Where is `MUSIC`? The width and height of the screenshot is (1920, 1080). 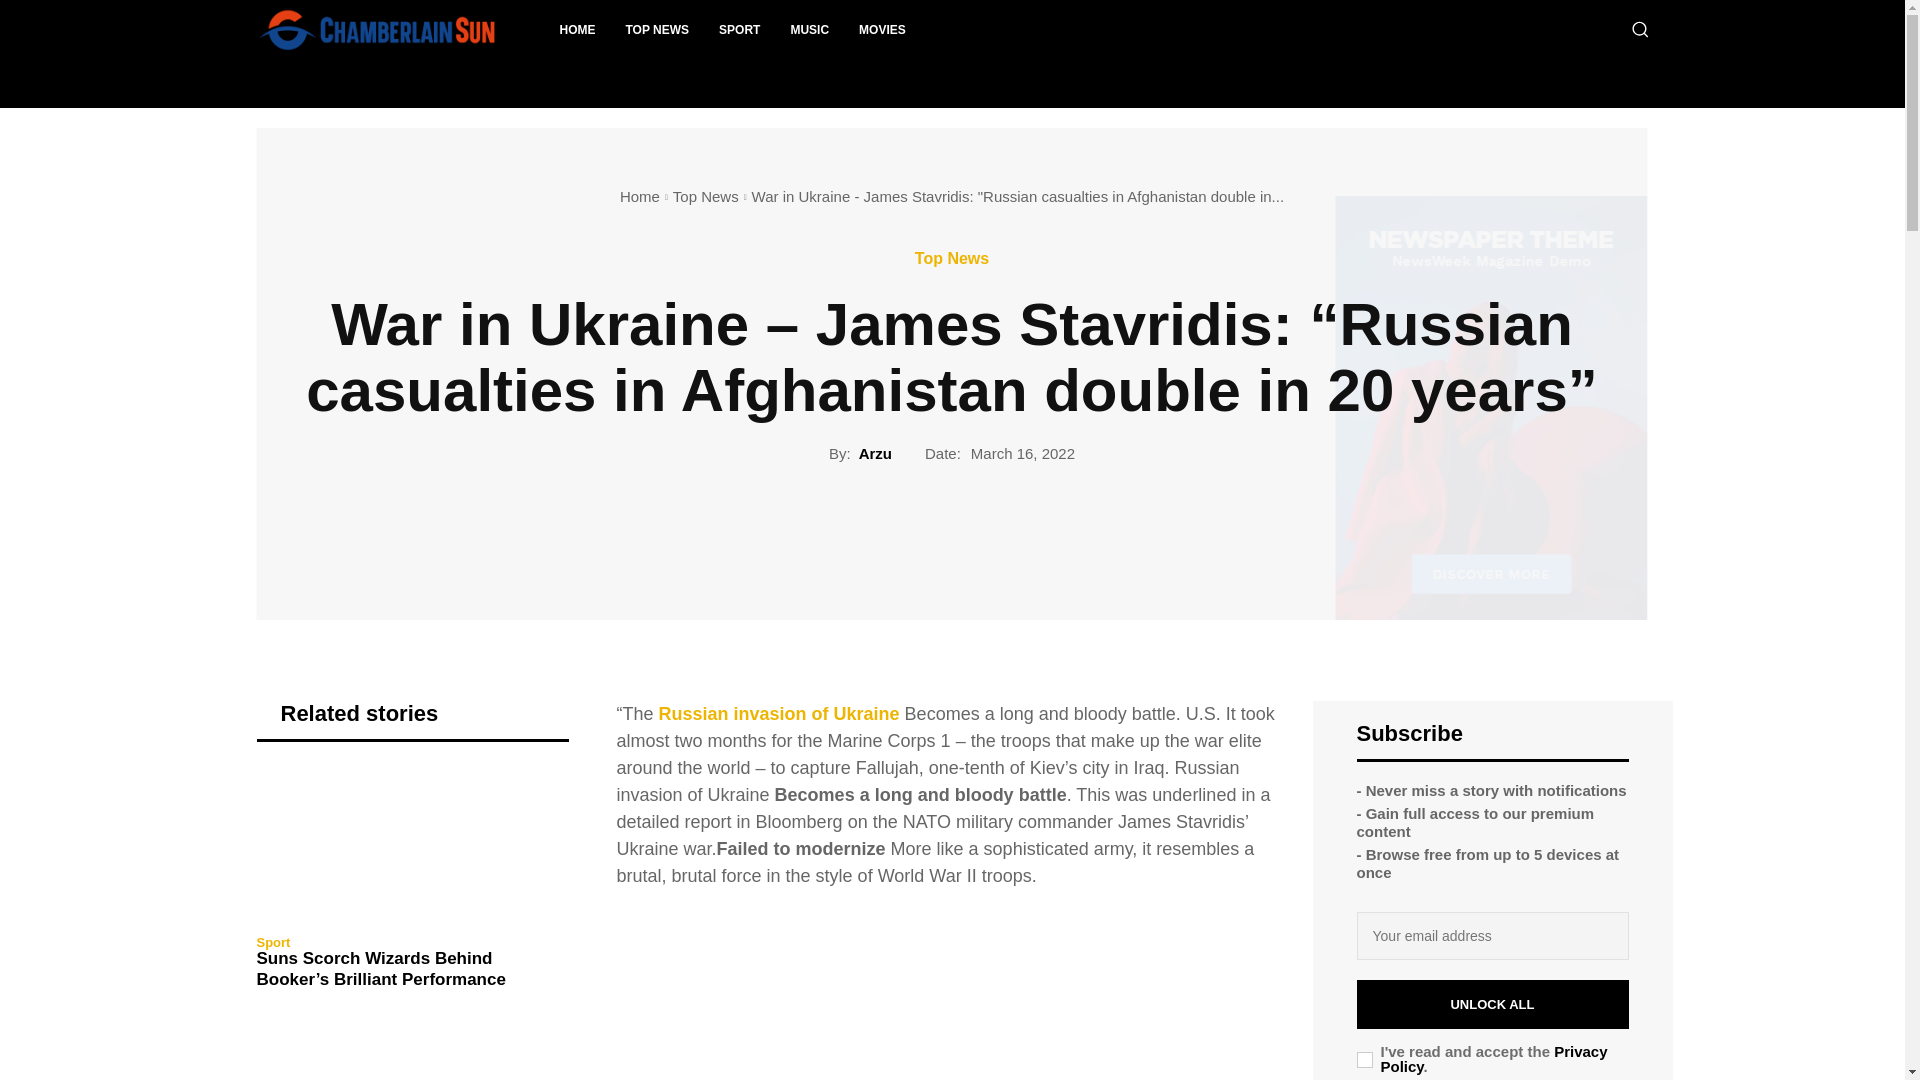
MUSIC is located at coordinates (810, 30).